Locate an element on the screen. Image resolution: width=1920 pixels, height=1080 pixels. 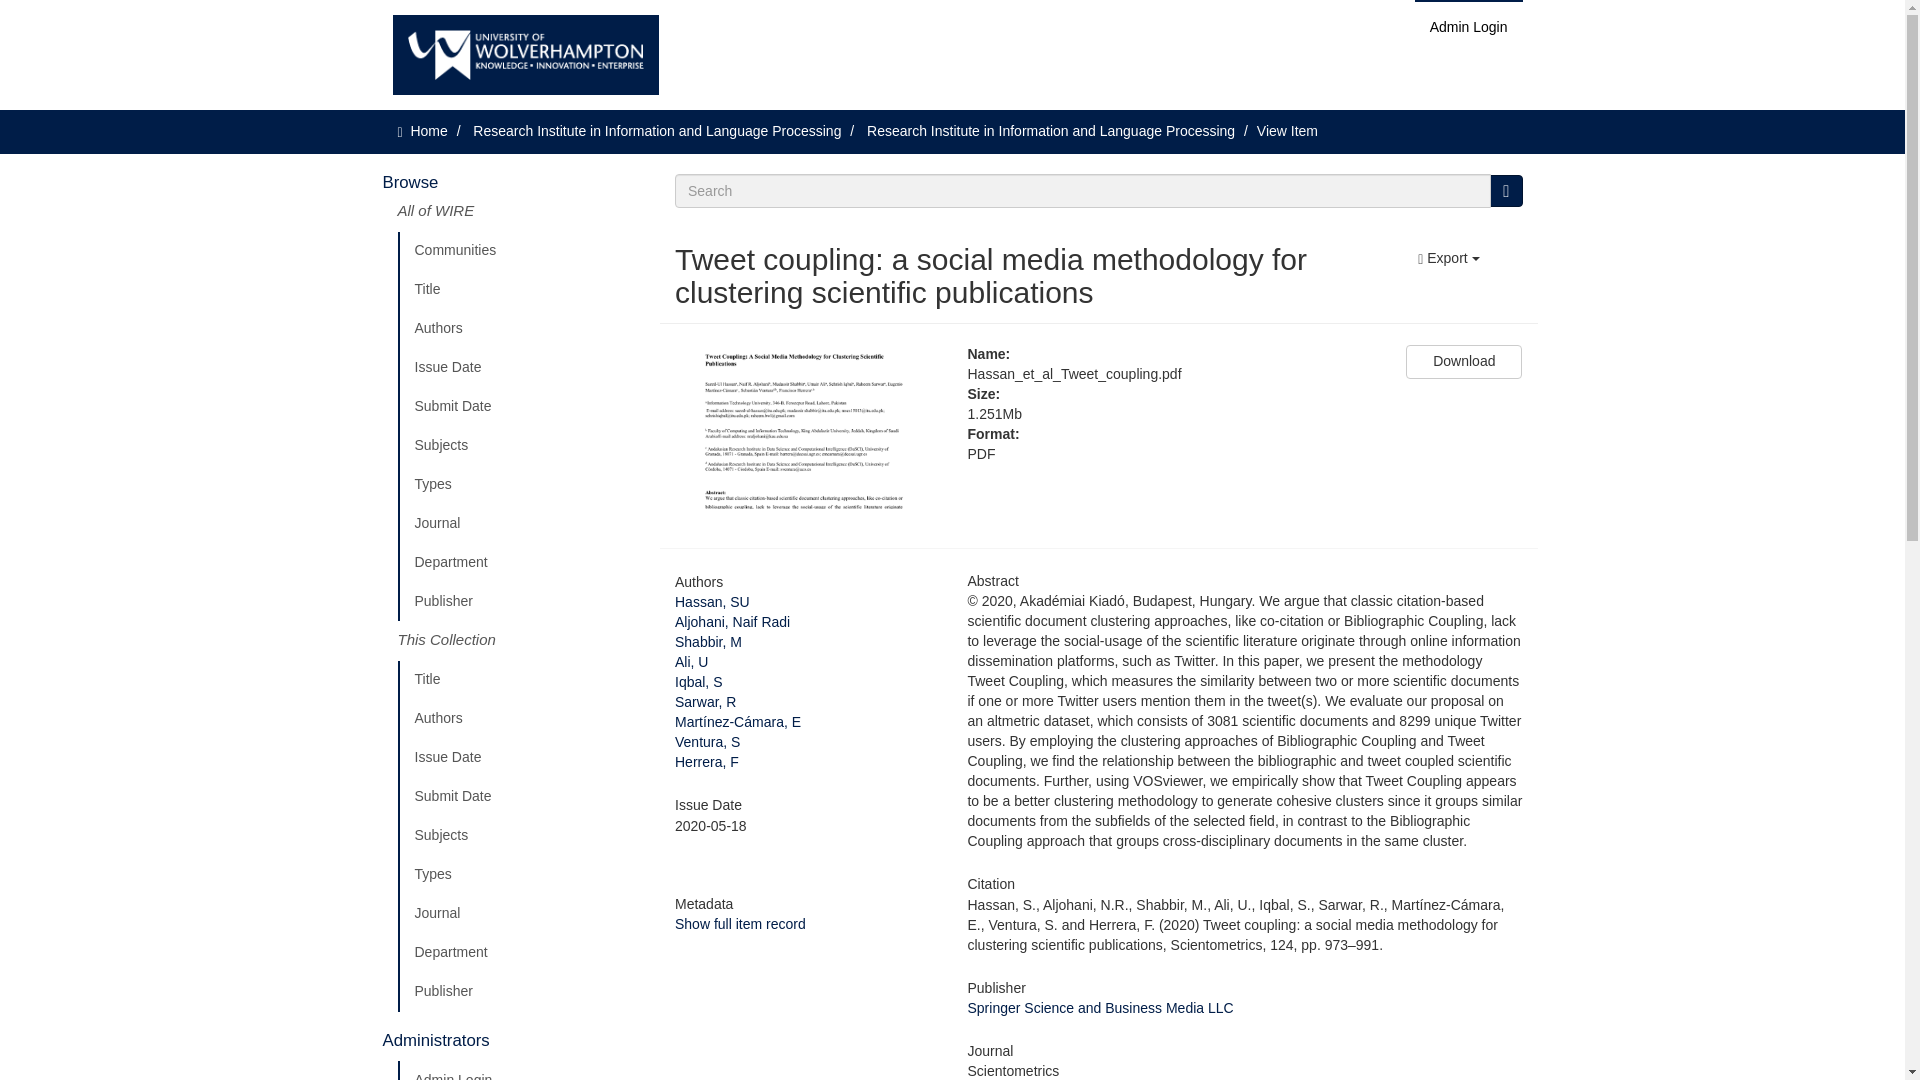
Subjects is located at coordinates (521, 445).